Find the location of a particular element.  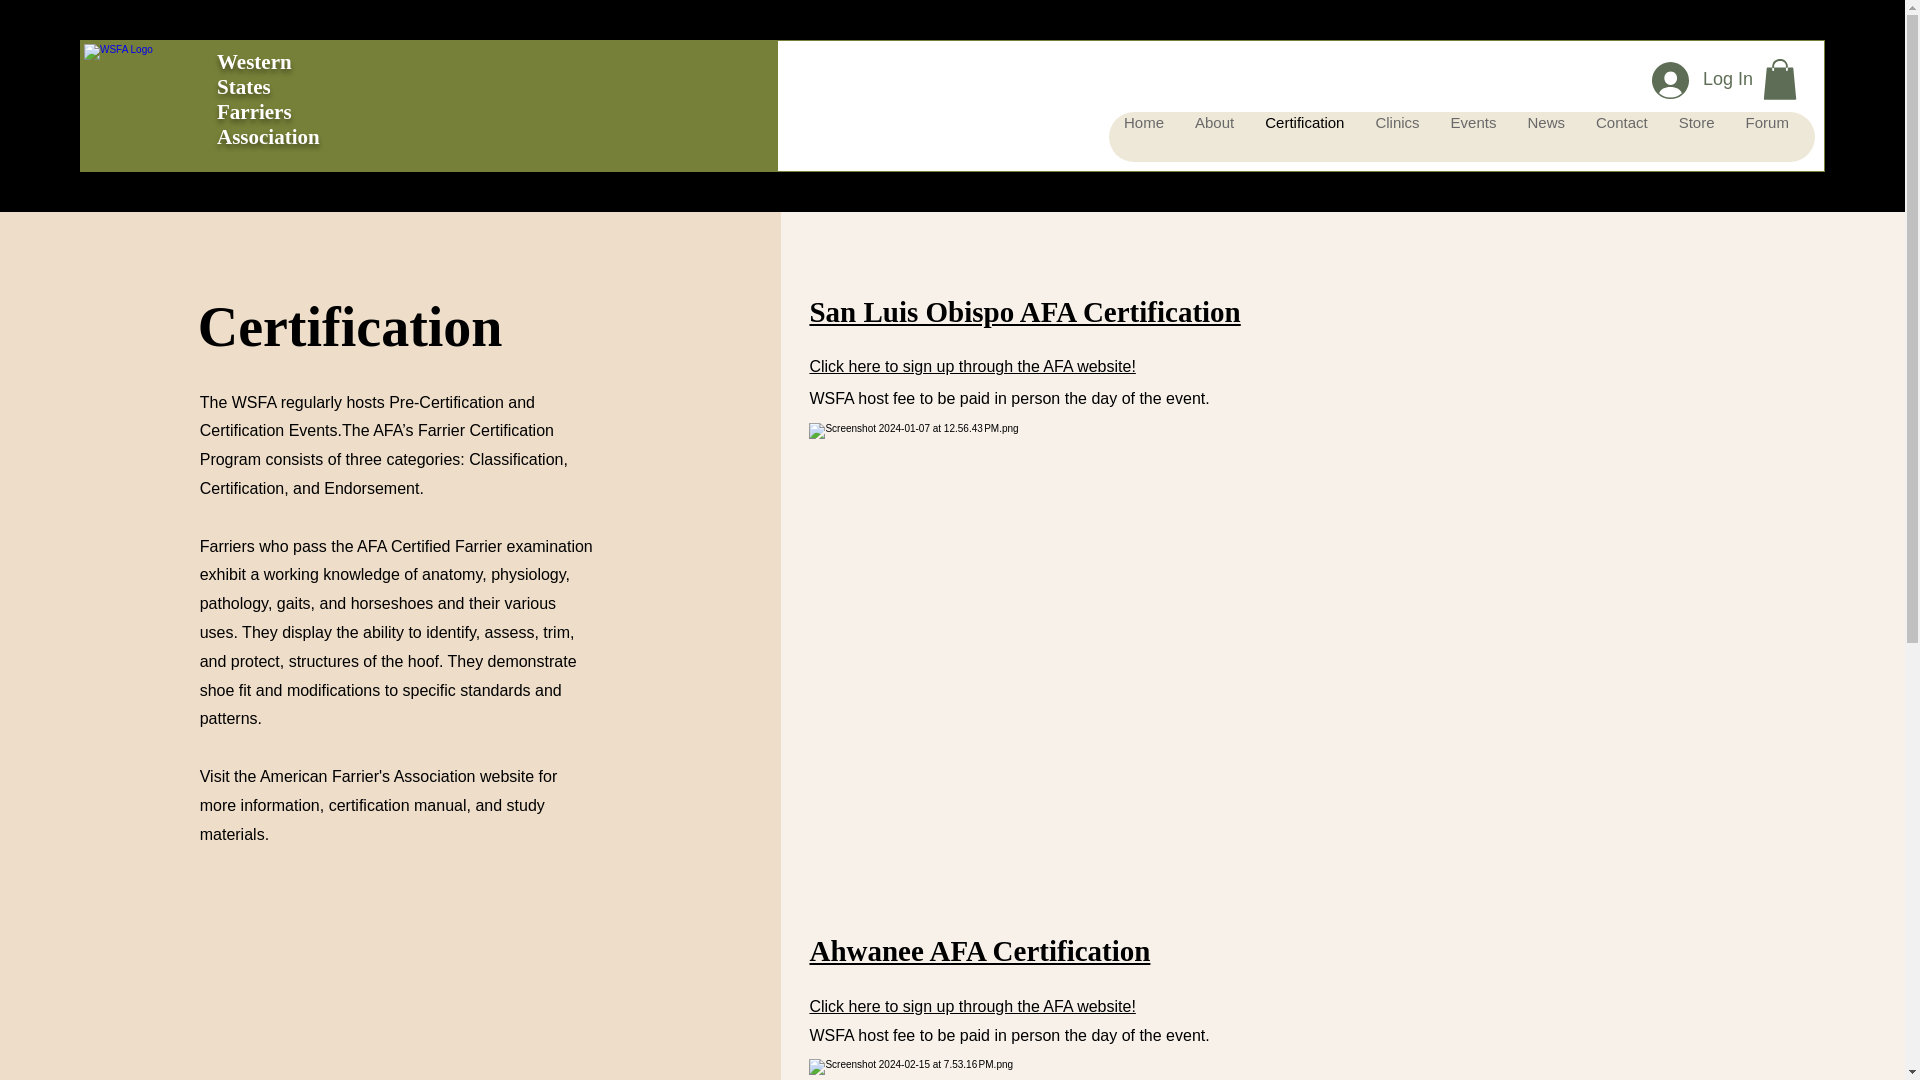

Log In is located at coordinates (1698, 80).